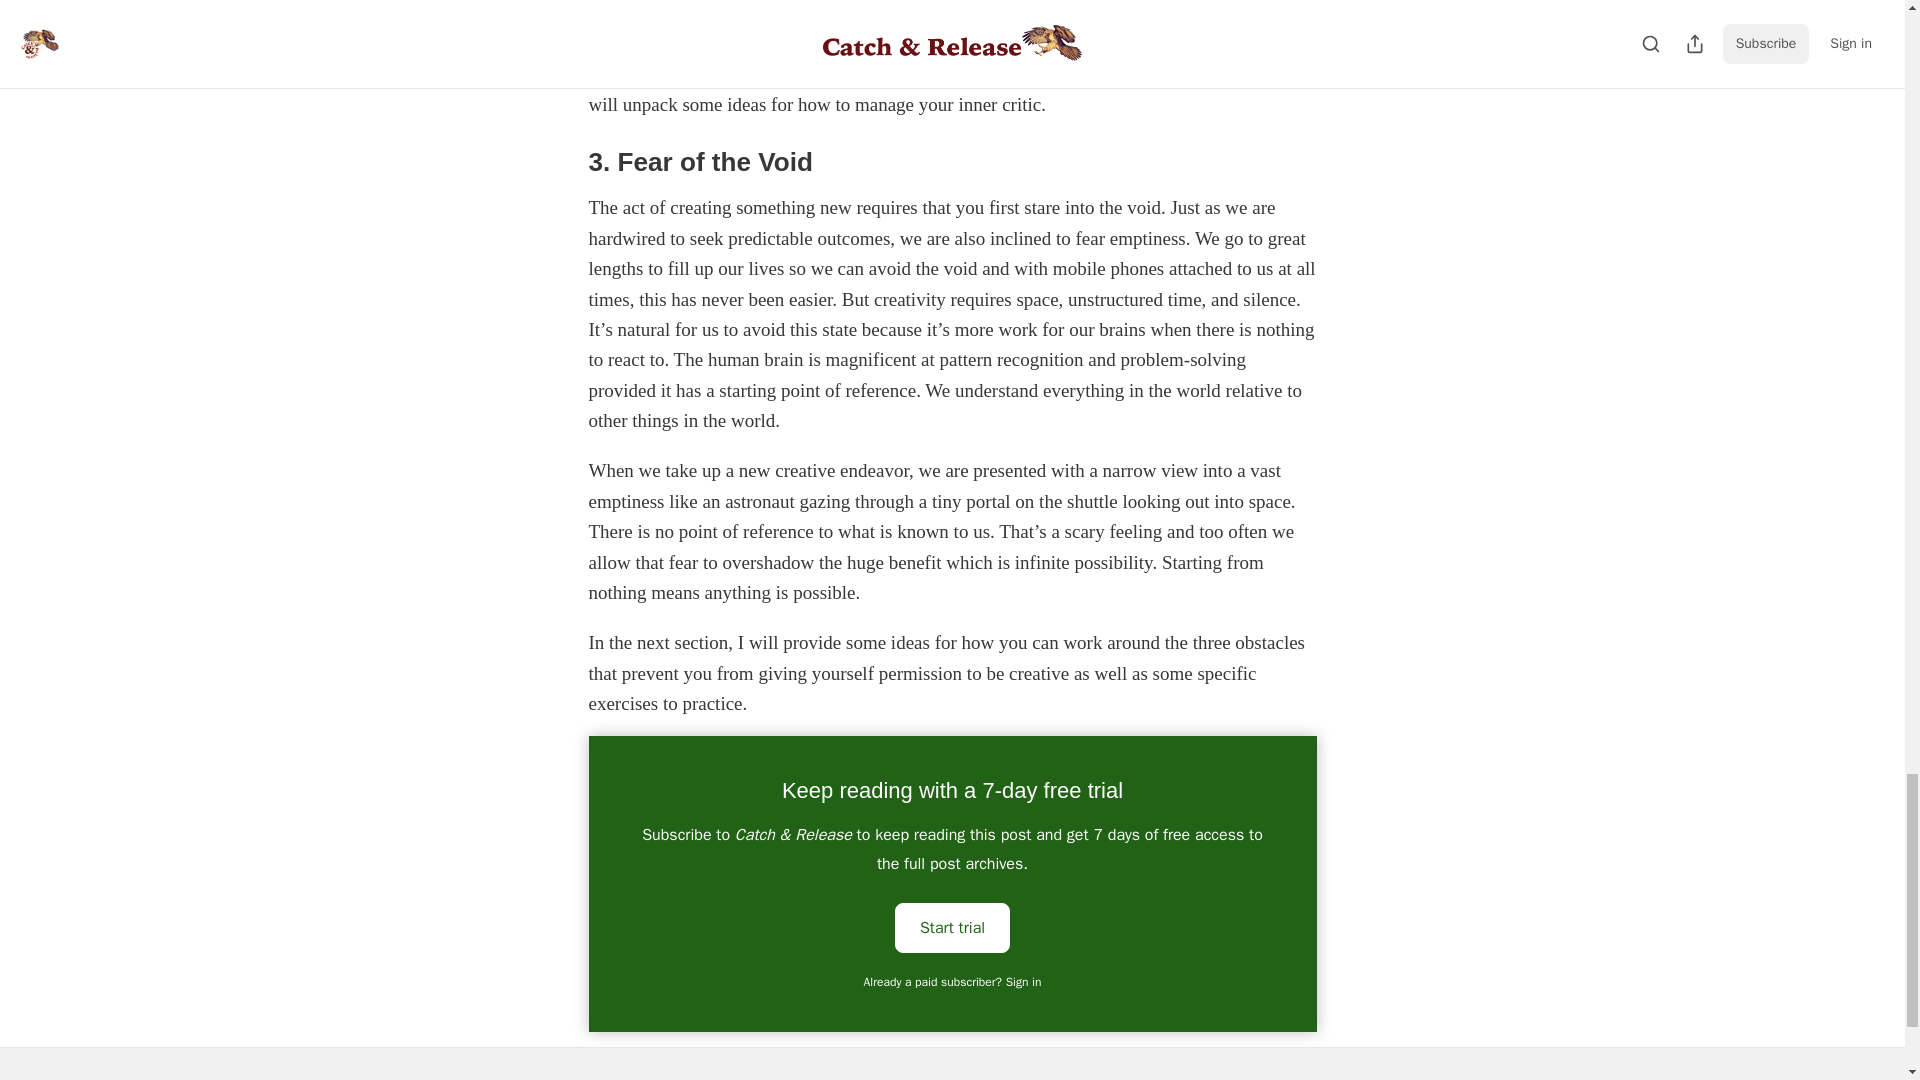 The width and height of the screenshot is (1920, 1080). What do you see at coordinates (953, 982) in the screenshot?
I see `Already a paid subscriber? Sign in` at bounding box center [953, 982].